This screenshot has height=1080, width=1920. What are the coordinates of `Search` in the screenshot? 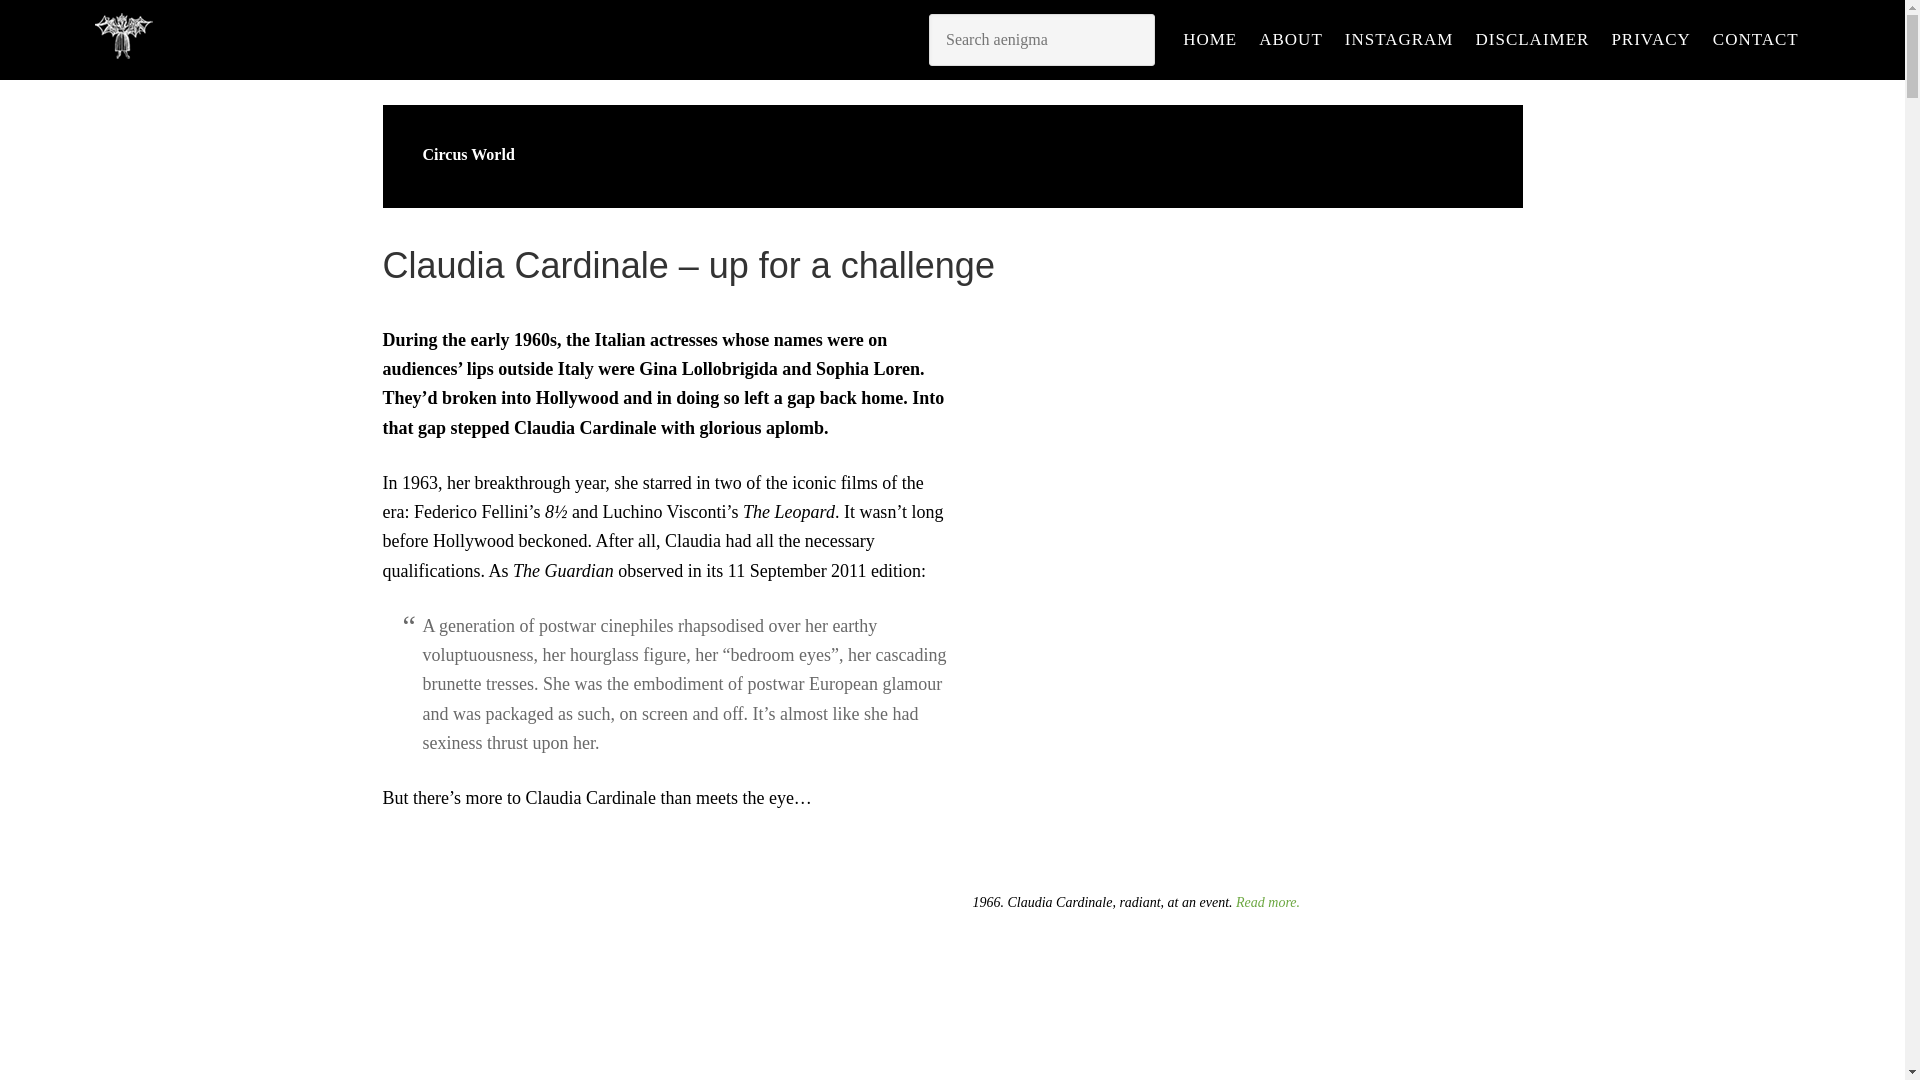 It's located at (1042, 40).